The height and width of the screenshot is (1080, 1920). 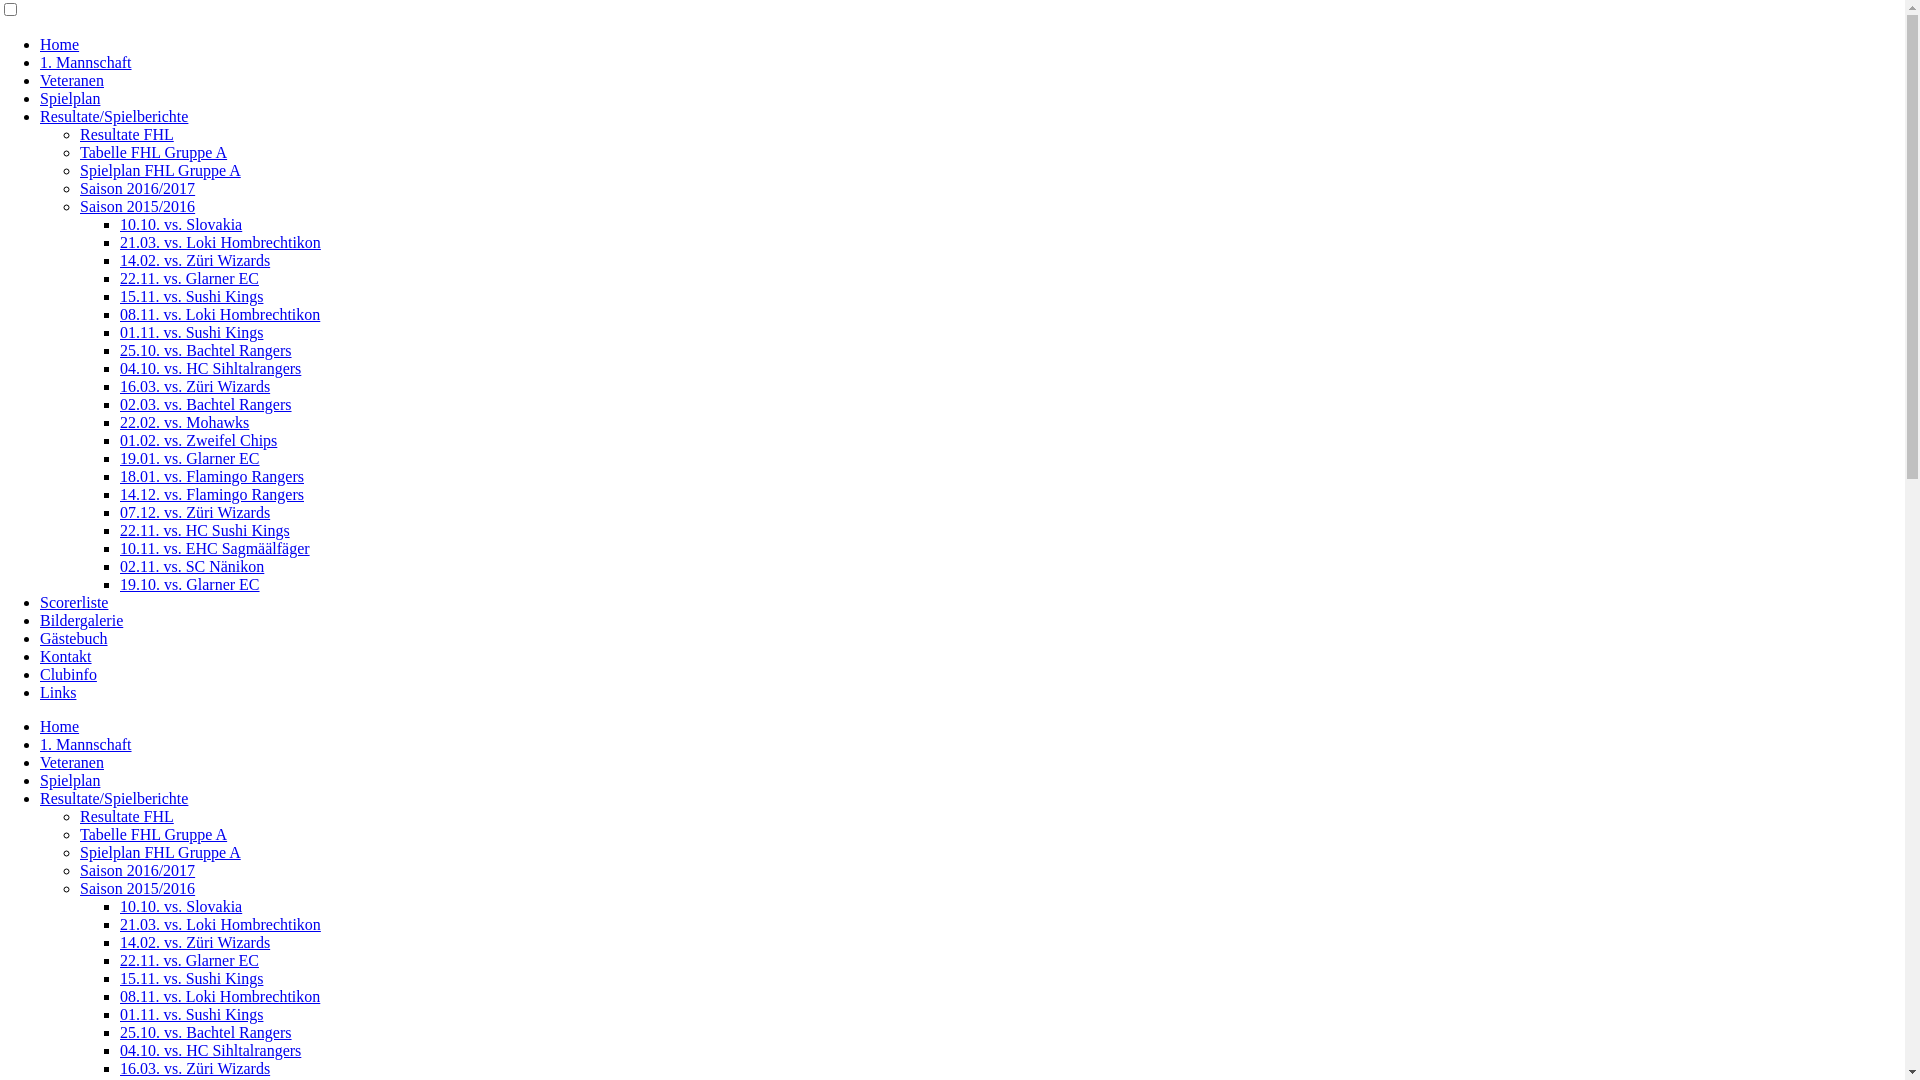 What do you see at coordinates (160, 852) in the screenshot?
I see `Spielplan FHL Gruppe A` at bounding box center [160, 852].